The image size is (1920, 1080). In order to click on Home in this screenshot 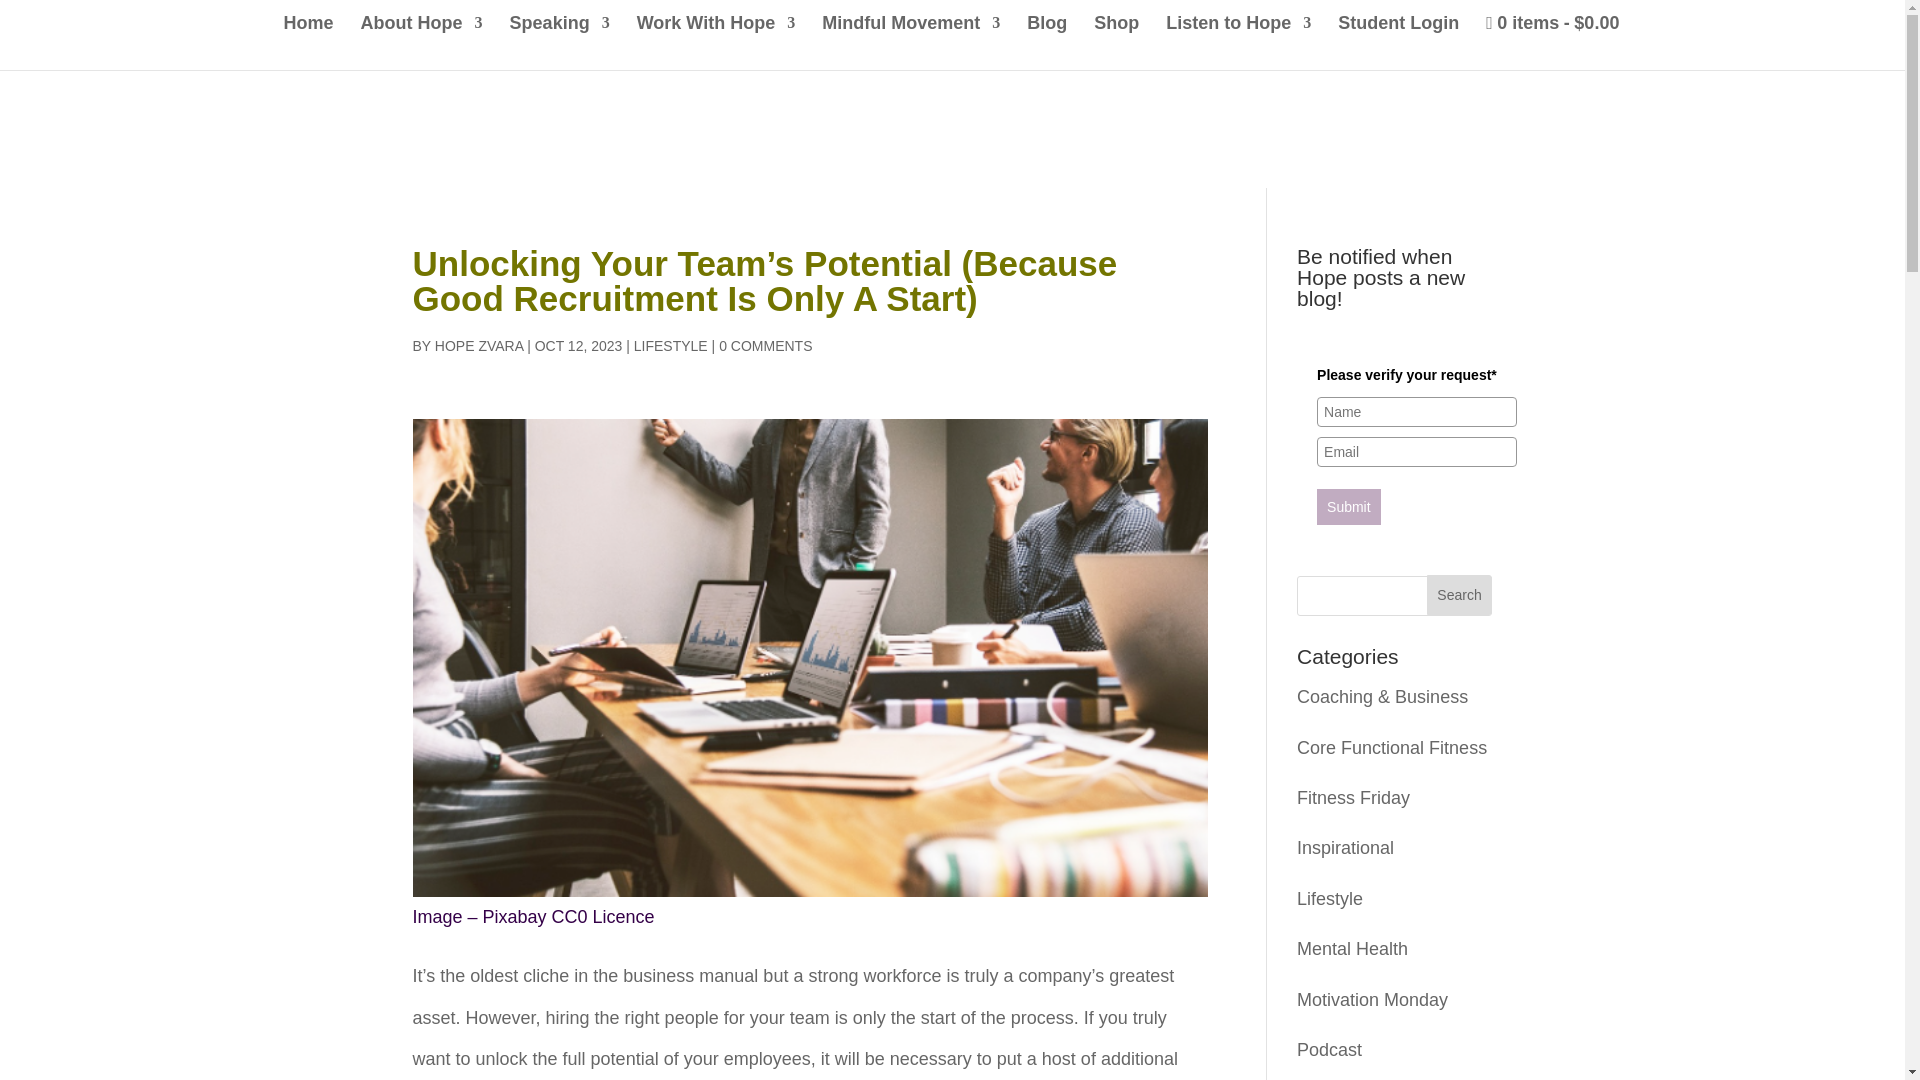, I will do `click(309, 40)`.